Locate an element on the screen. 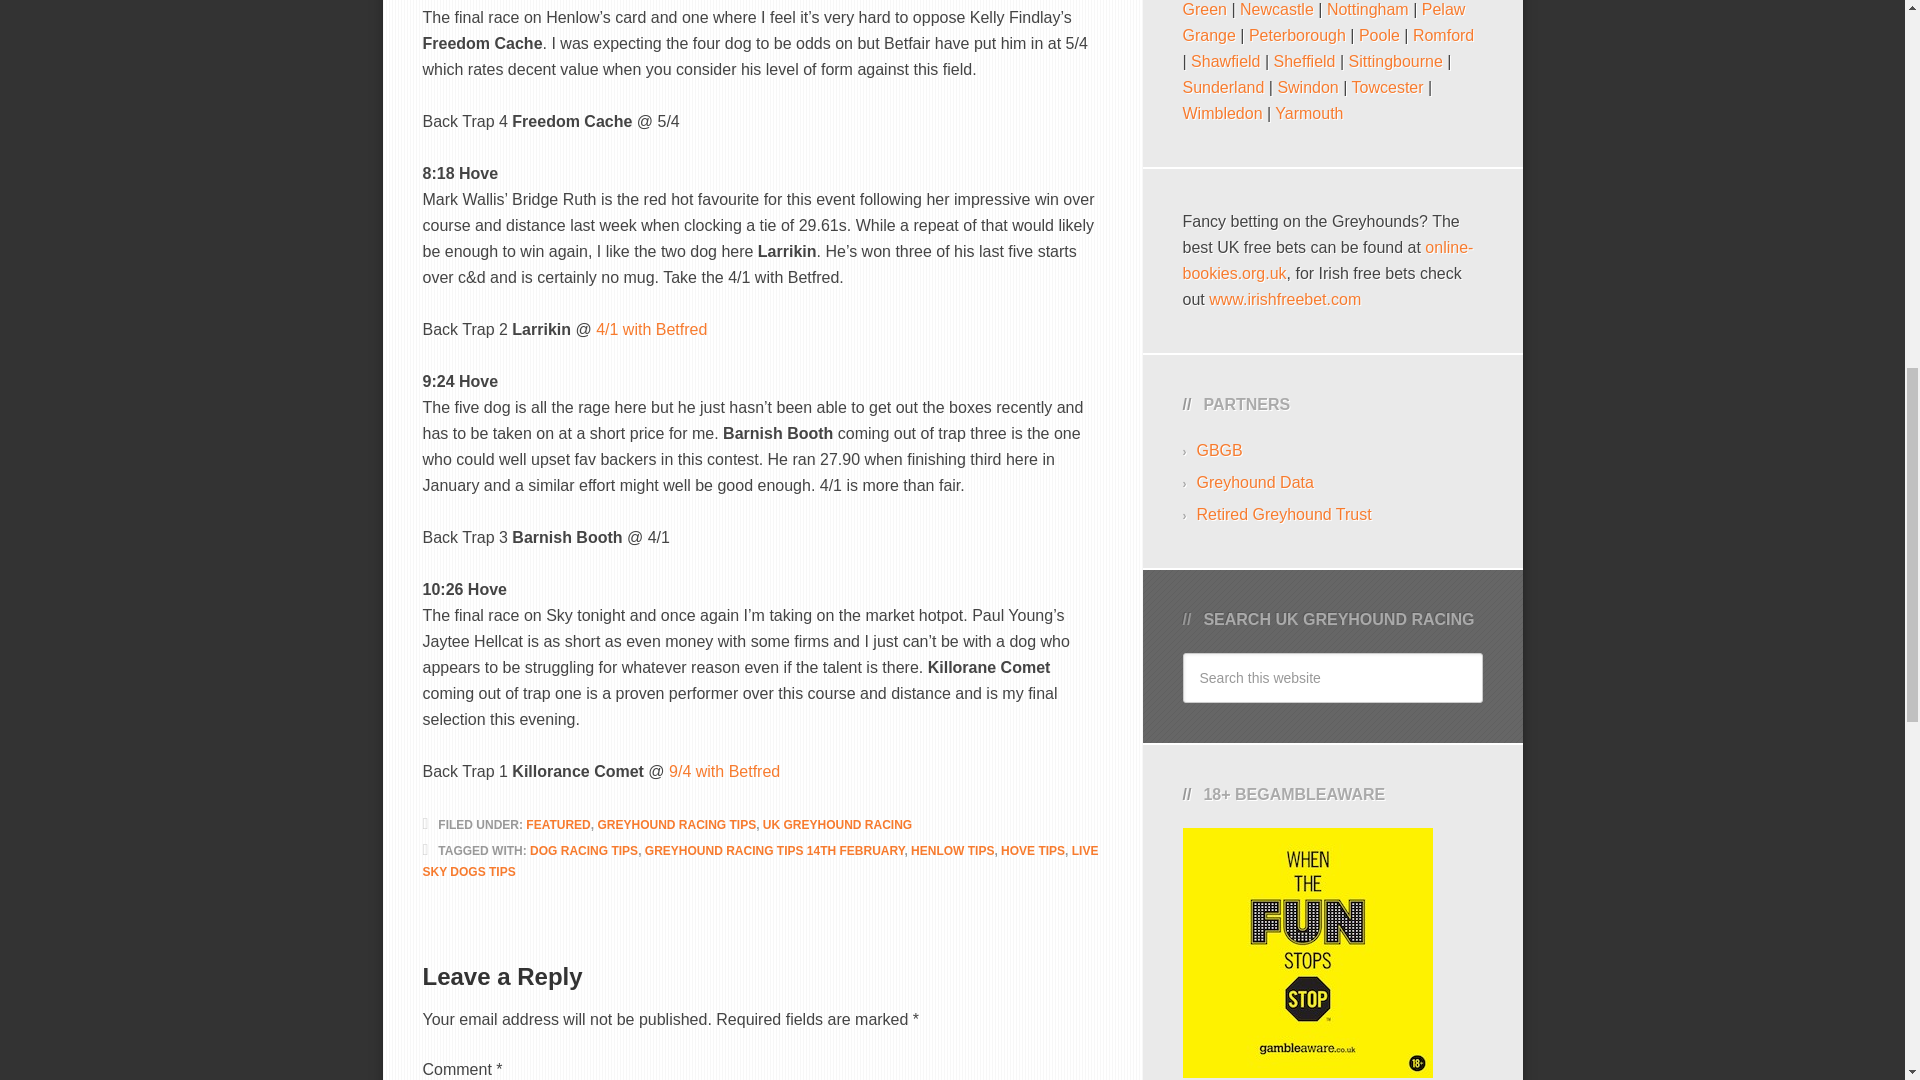  GREYHOUND RACING TIPS is located at coordinates (676, 824).